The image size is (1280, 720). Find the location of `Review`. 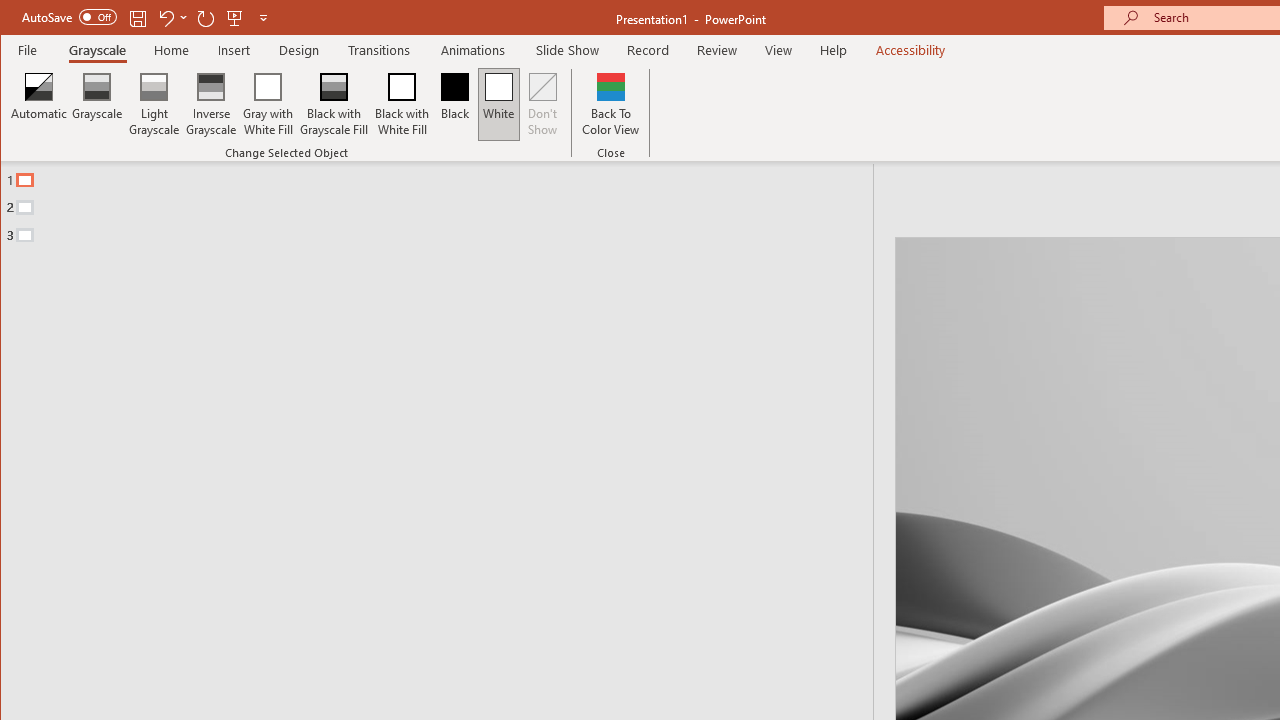

Review is located at coordinates (717, 50).